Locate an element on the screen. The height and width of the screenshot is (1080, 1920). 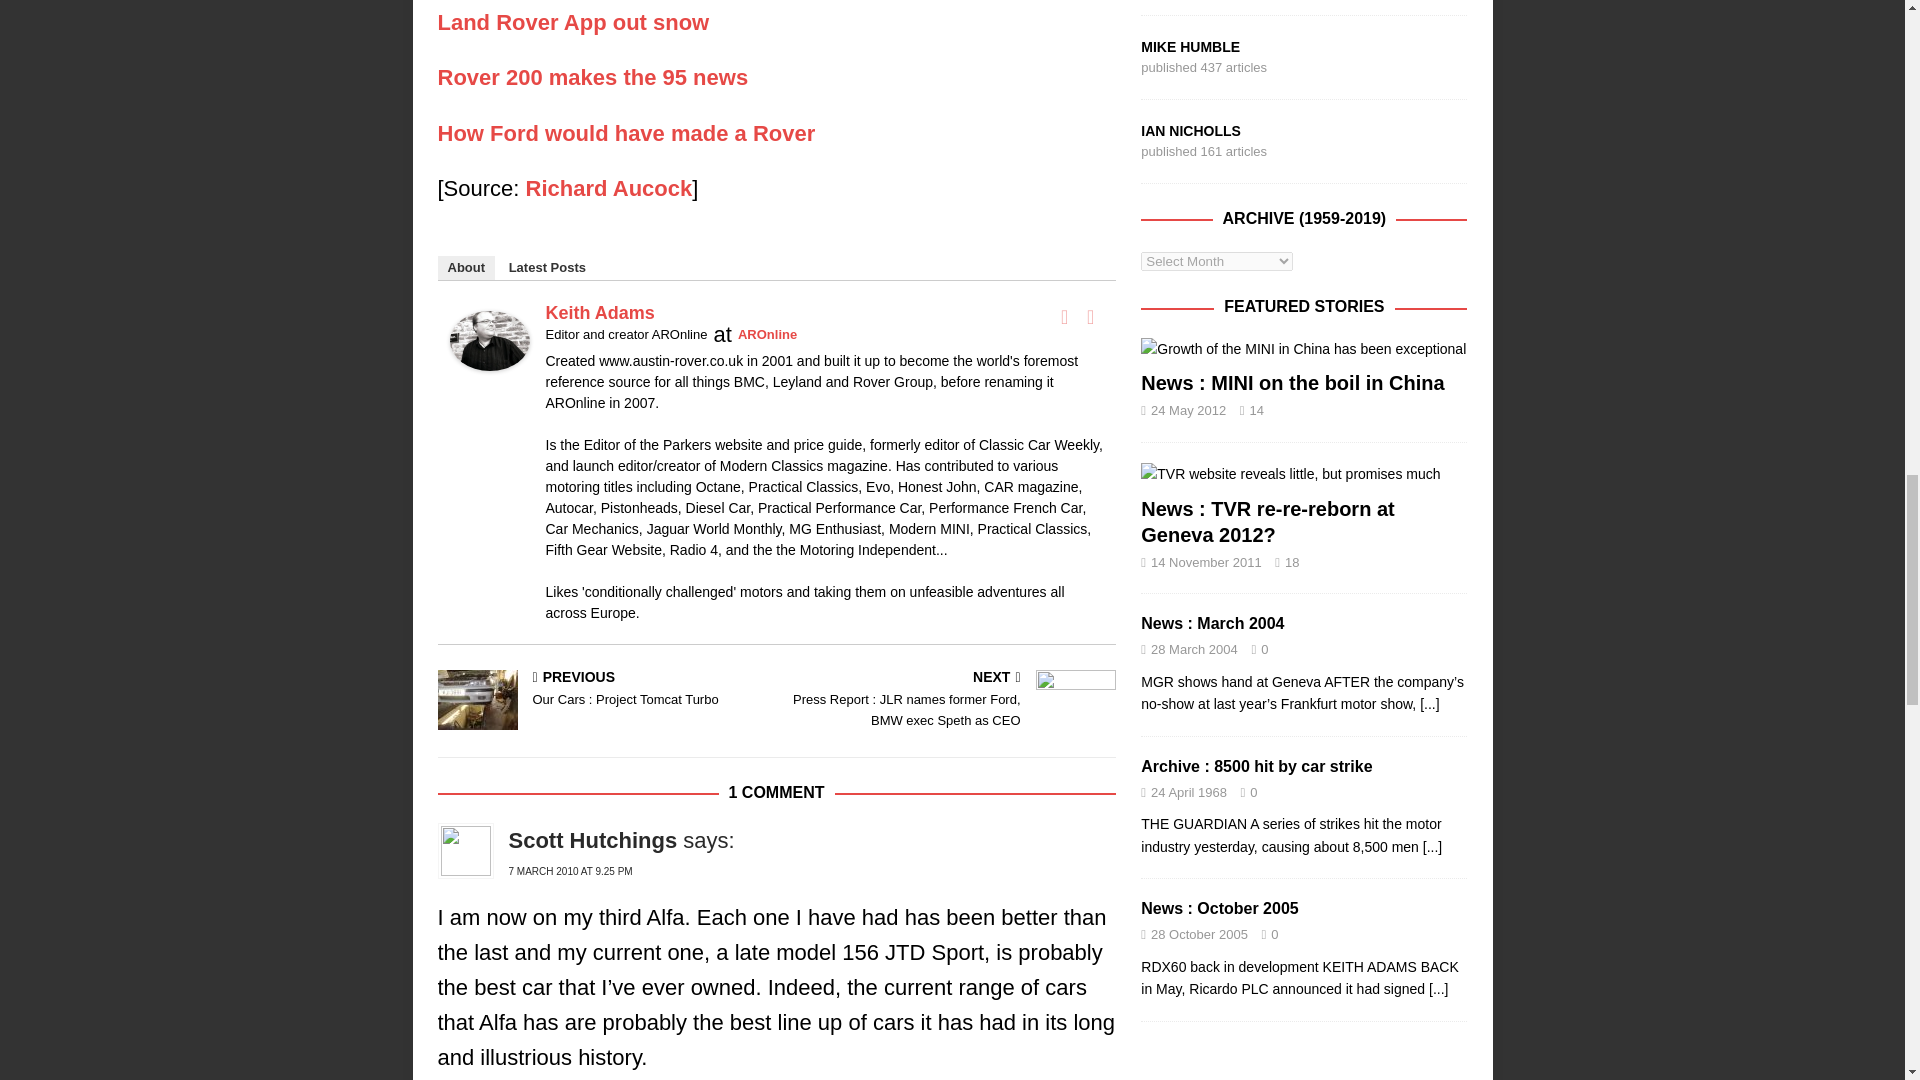
Twitter is located at coordinates (1090, 316).